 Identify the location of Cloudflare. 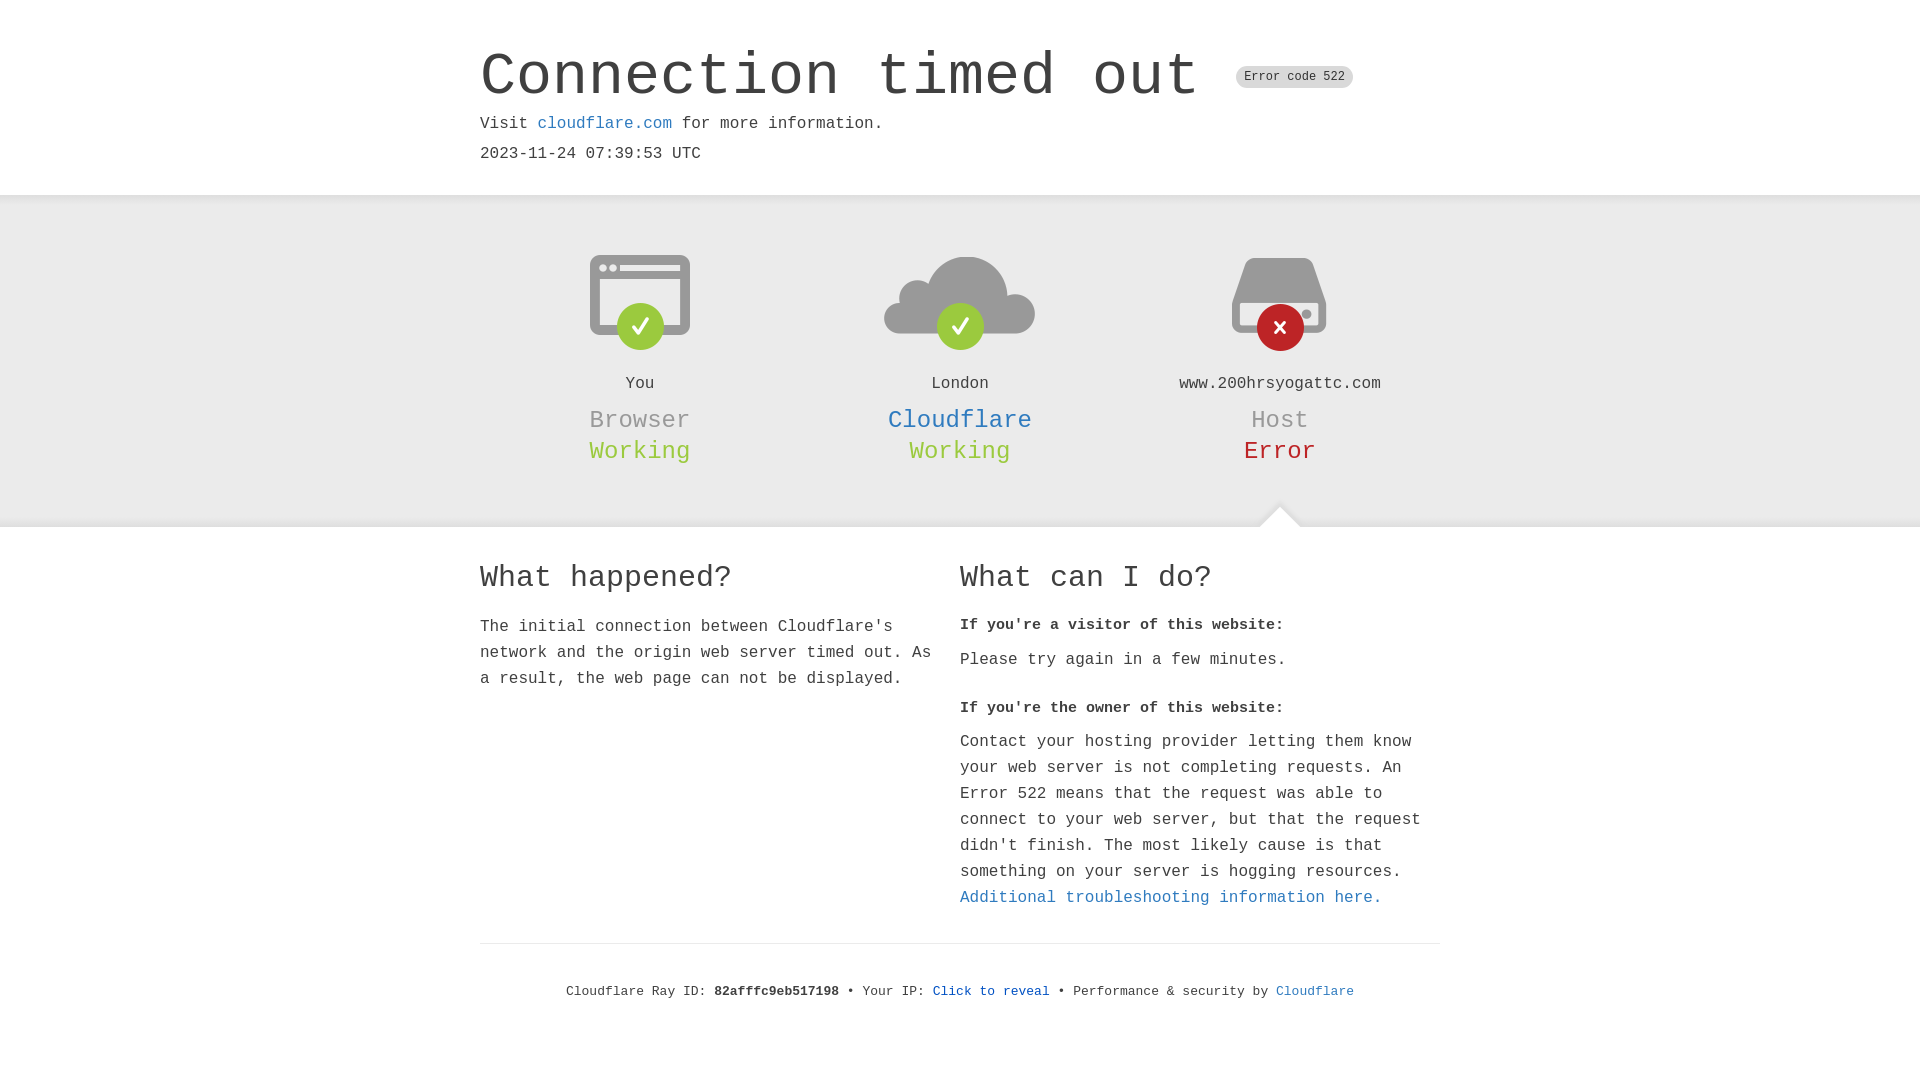
(960, 420).